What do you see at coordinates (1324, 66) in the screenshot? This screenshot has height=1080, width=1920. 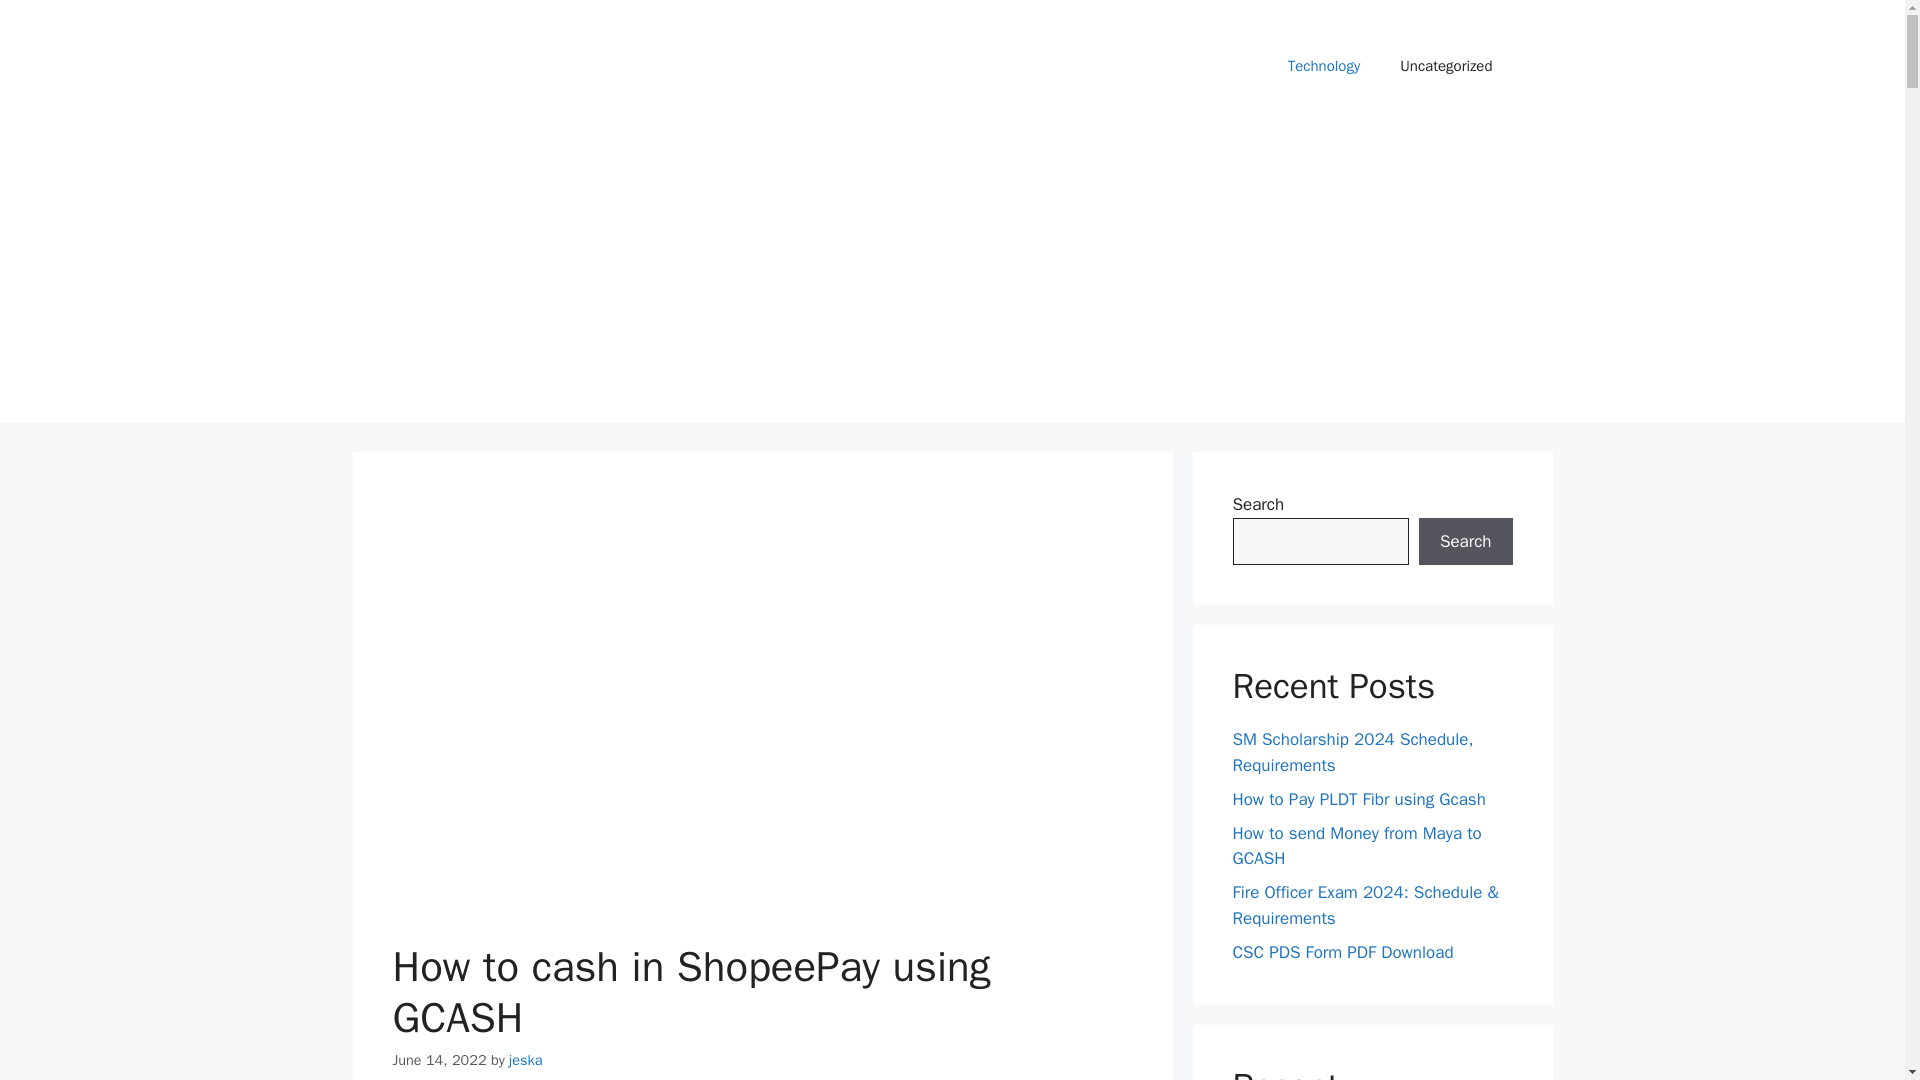 I see `Technology` at bounding box center [1324, 66].